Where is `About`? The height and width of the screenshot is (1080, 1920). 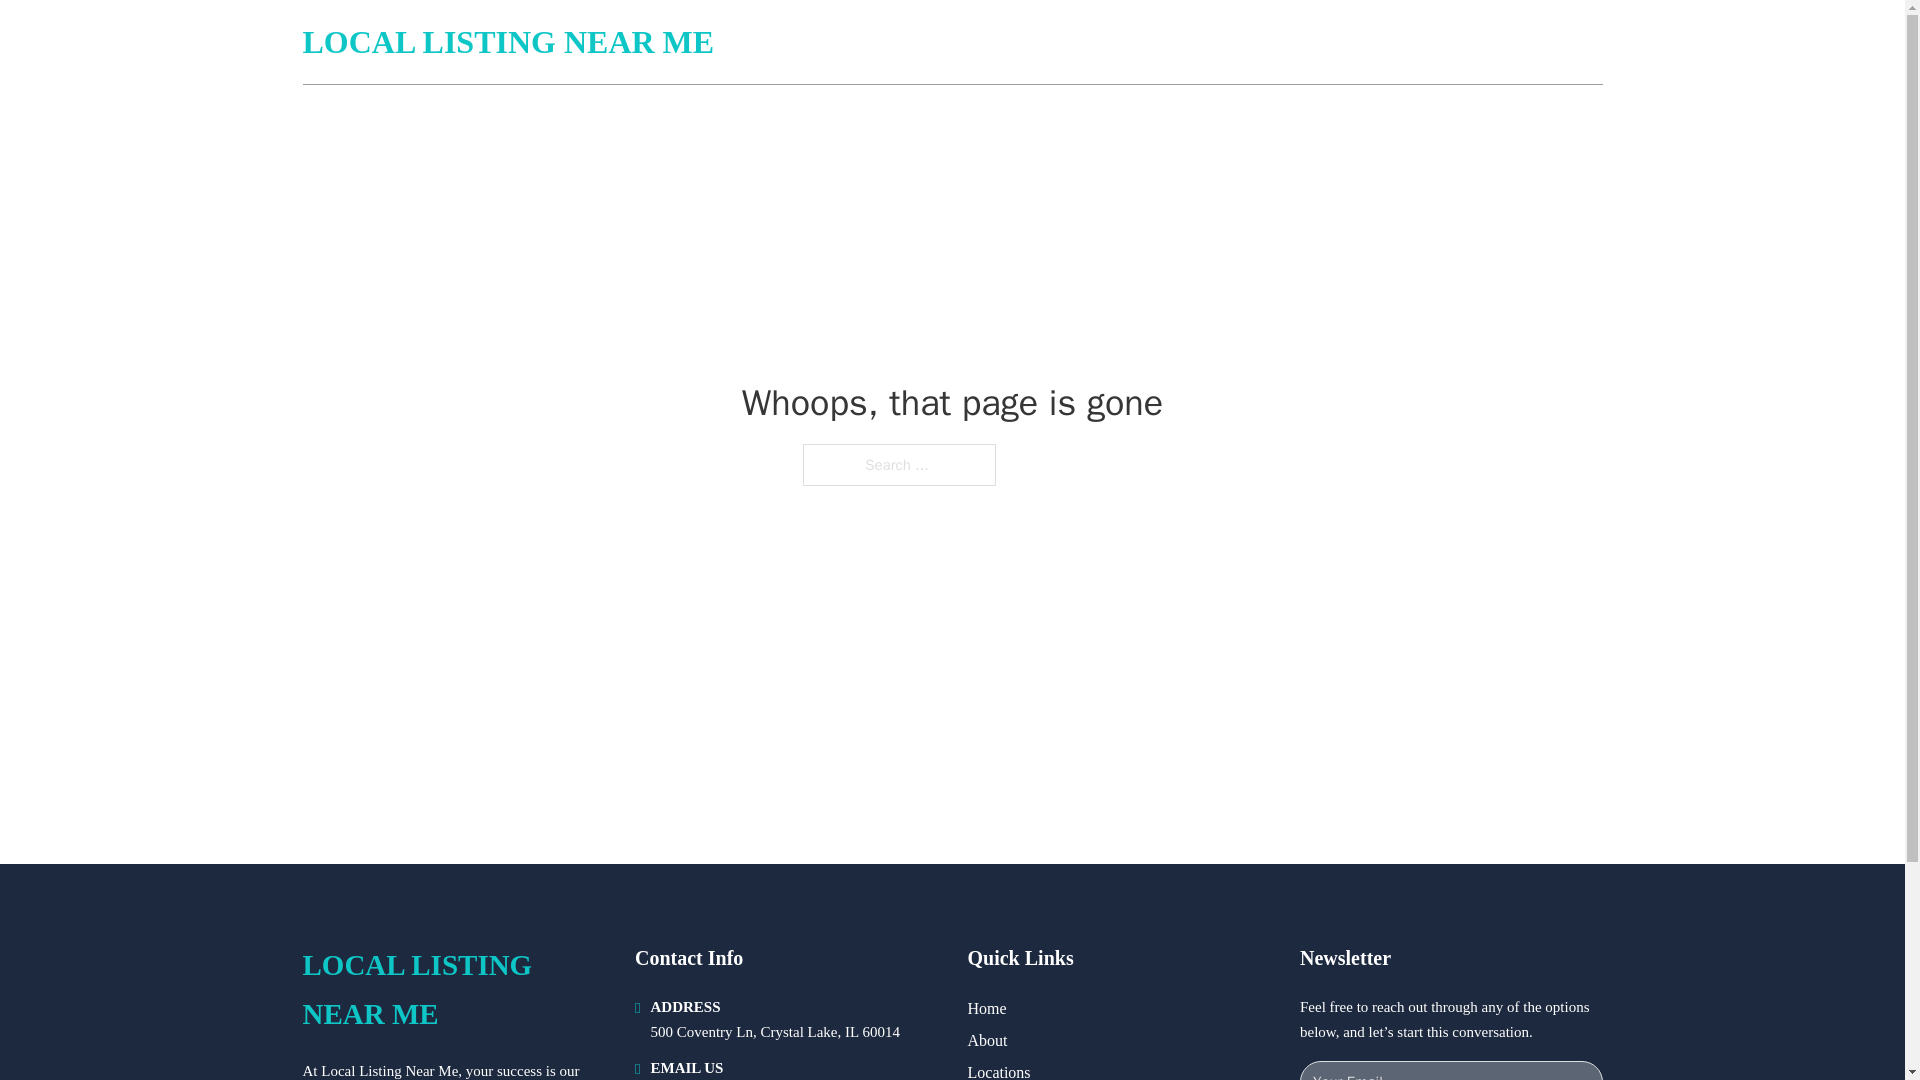
About is located at coordinates (988, 1040).